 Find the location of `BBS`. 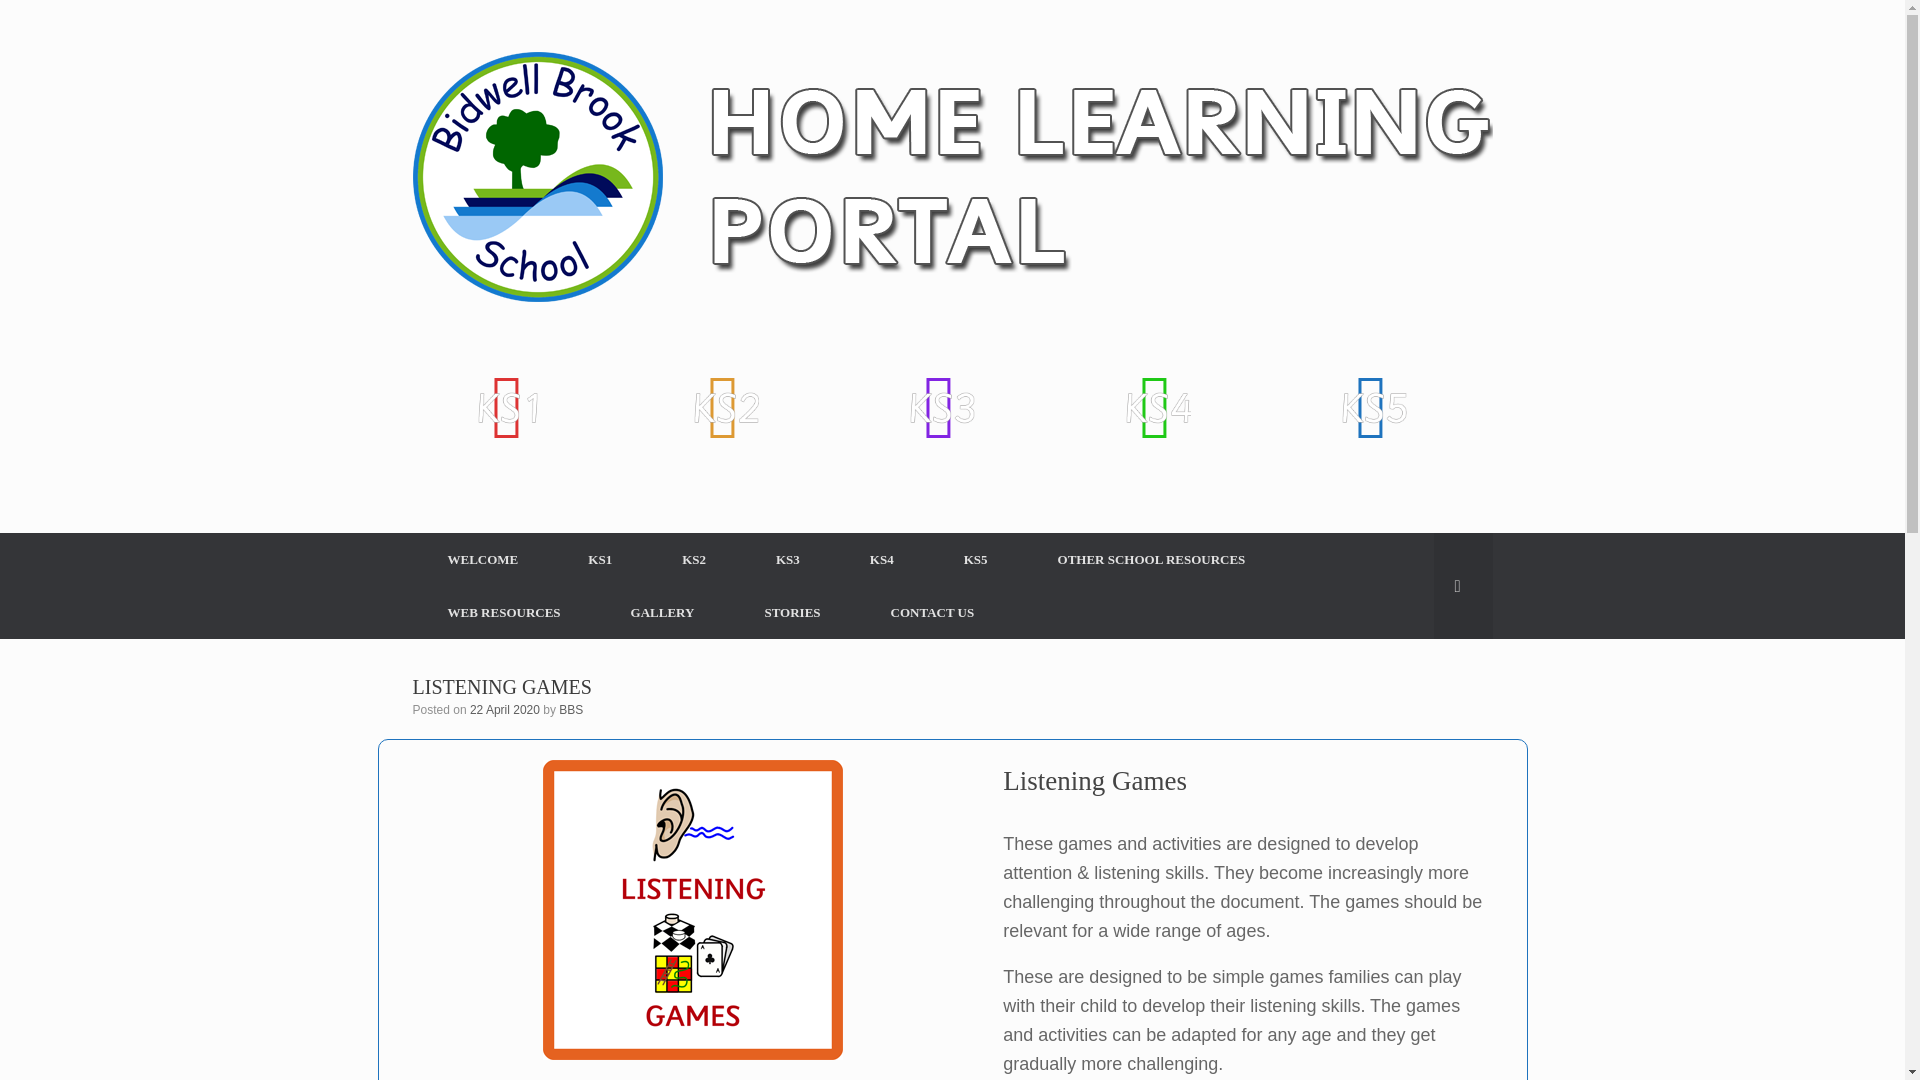

BBS is located at coordinates (570, 710).